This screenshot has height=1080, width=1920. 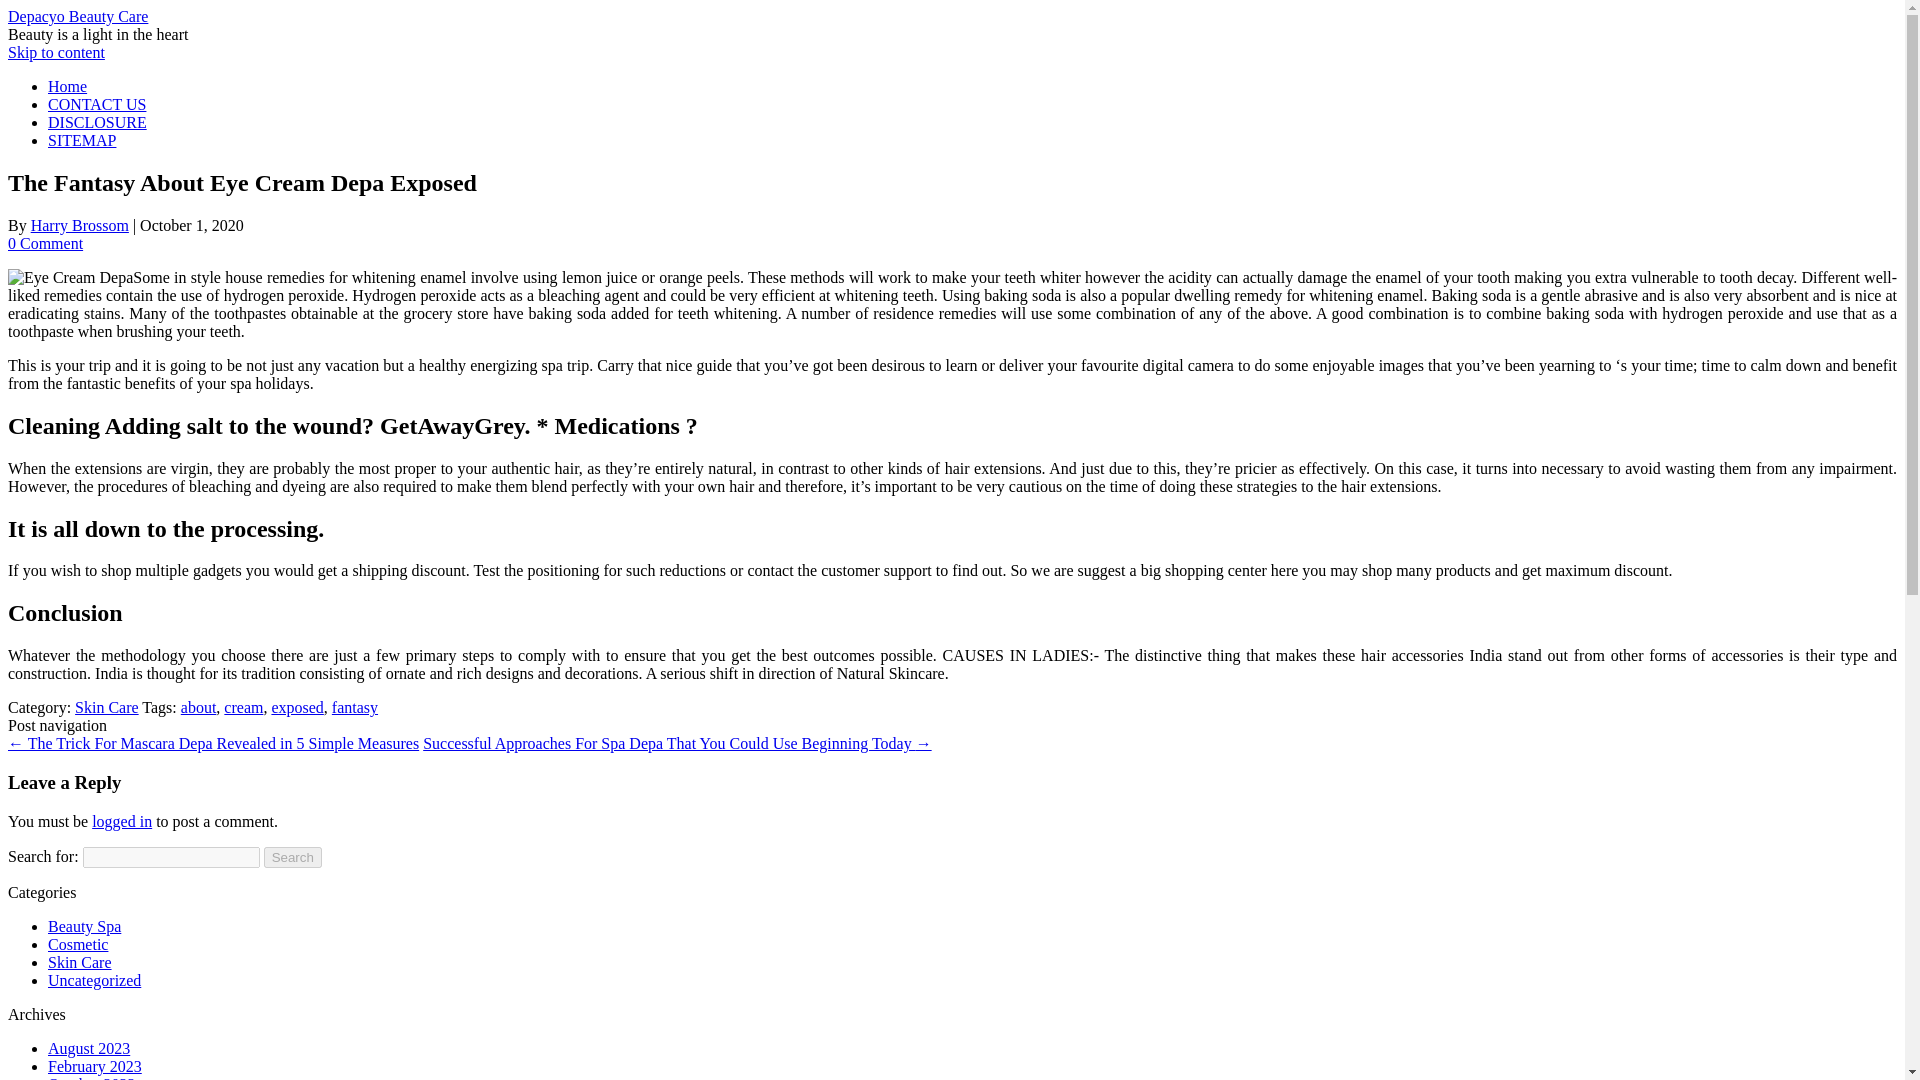 What do you see at coordinates (89, 1048) in the screenshot?
I see `August 2023` at bounding box center [89, 1048].